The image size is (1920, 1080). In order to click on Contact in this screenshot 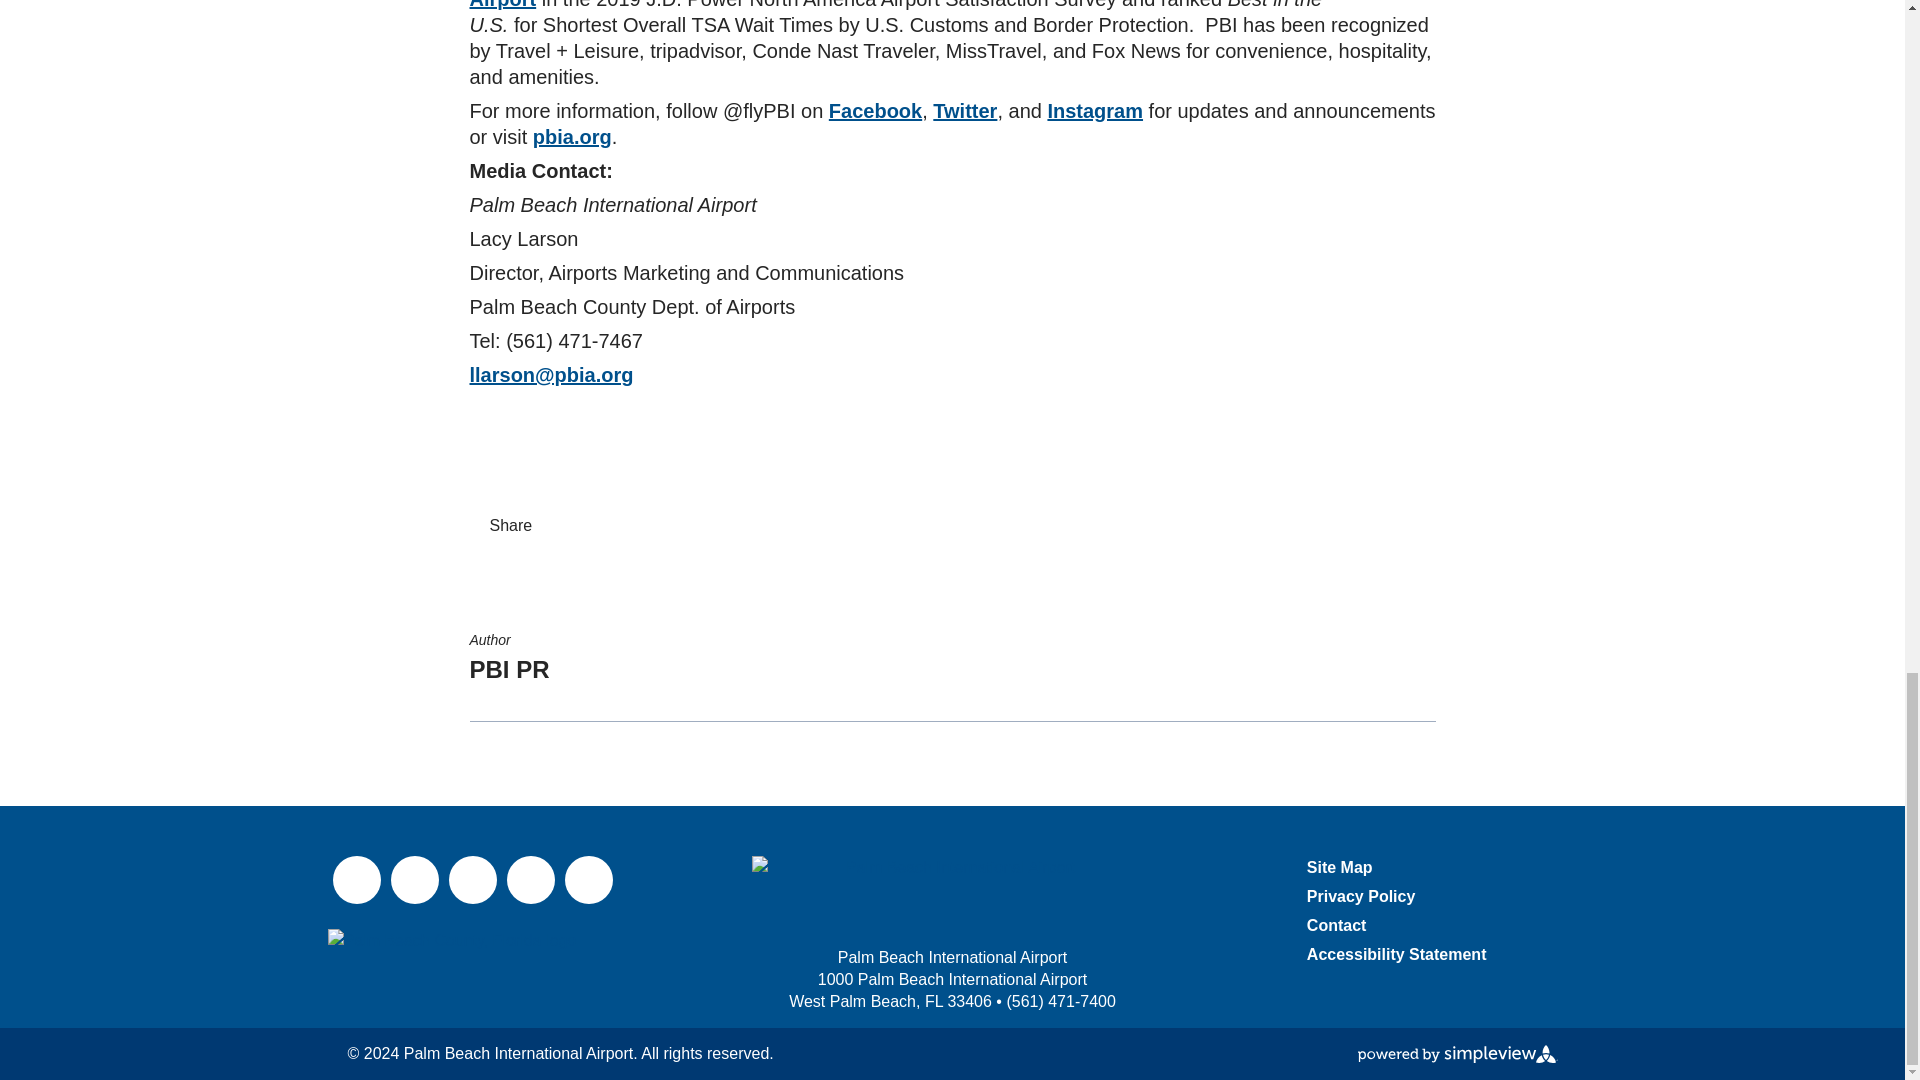, I will do `click(1337, 925)`.